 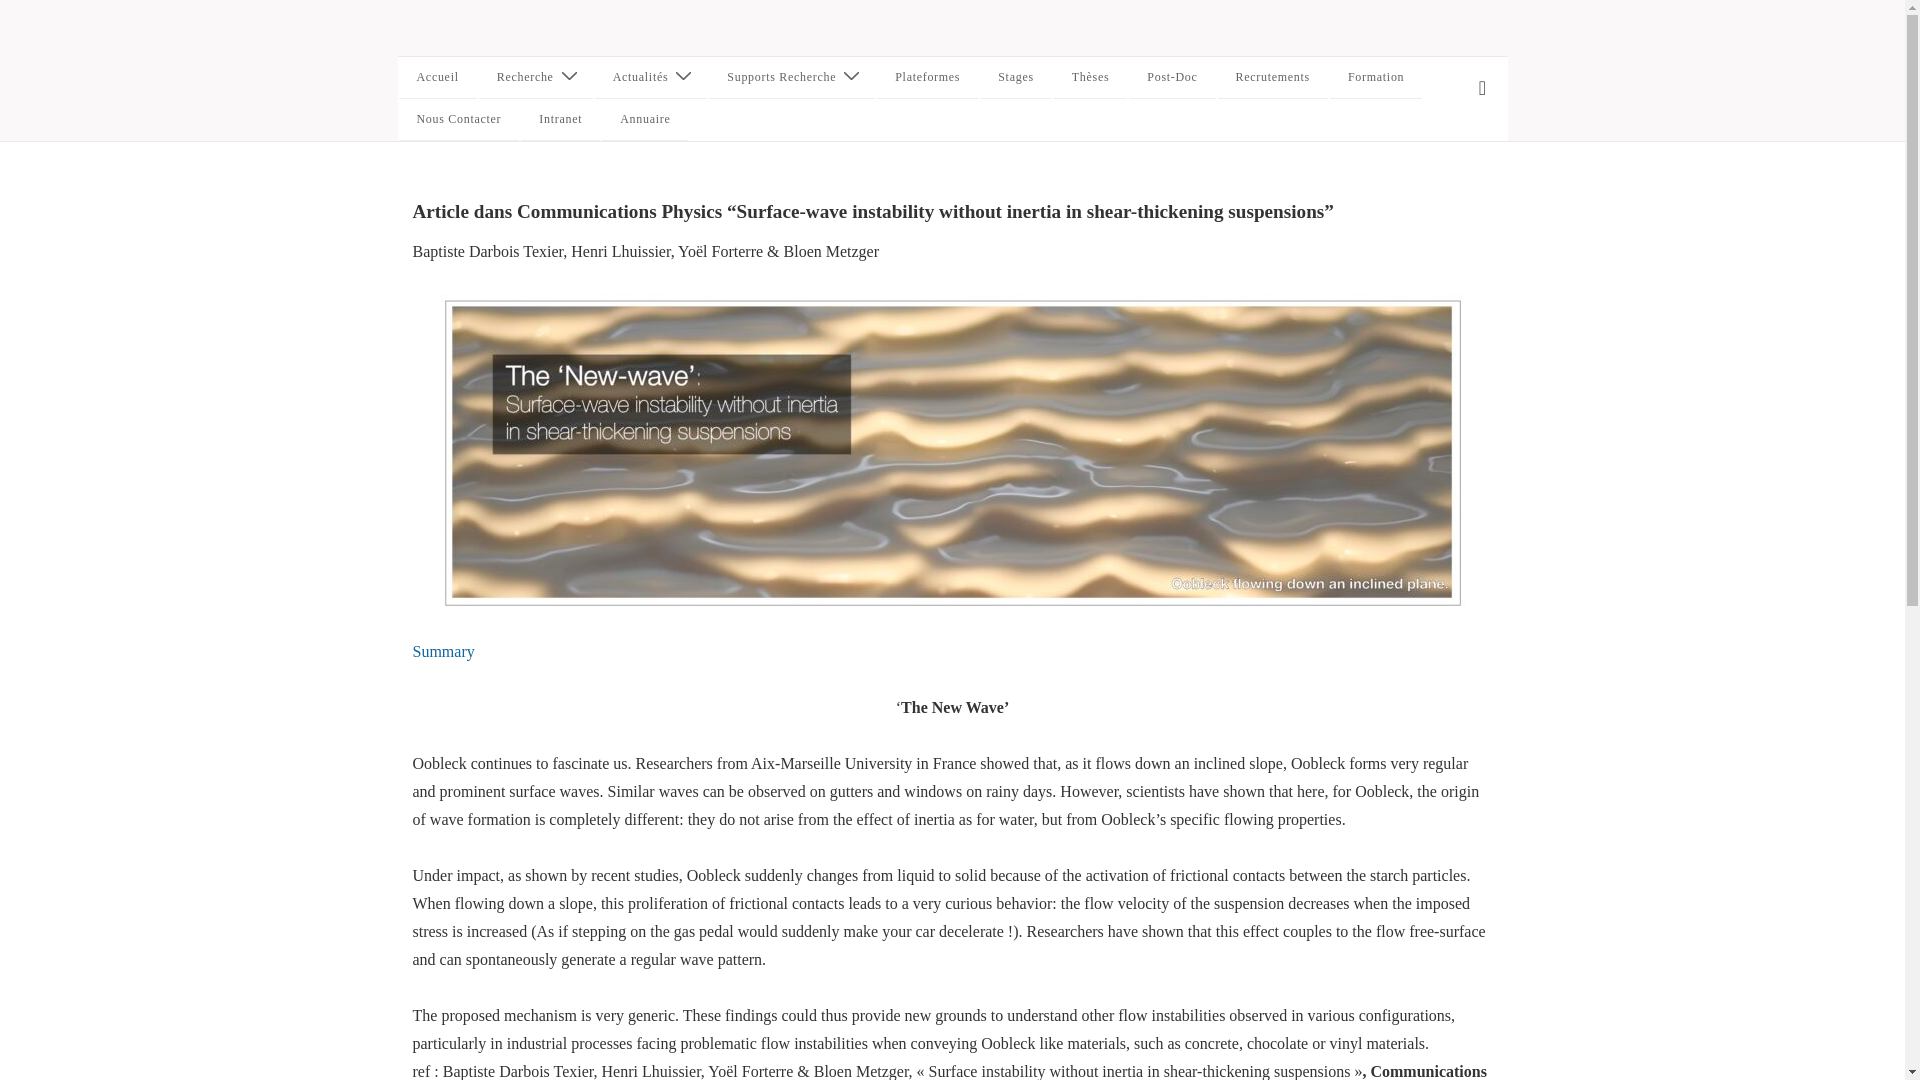 I want to click on Stages, so click(x=1016, y=78).